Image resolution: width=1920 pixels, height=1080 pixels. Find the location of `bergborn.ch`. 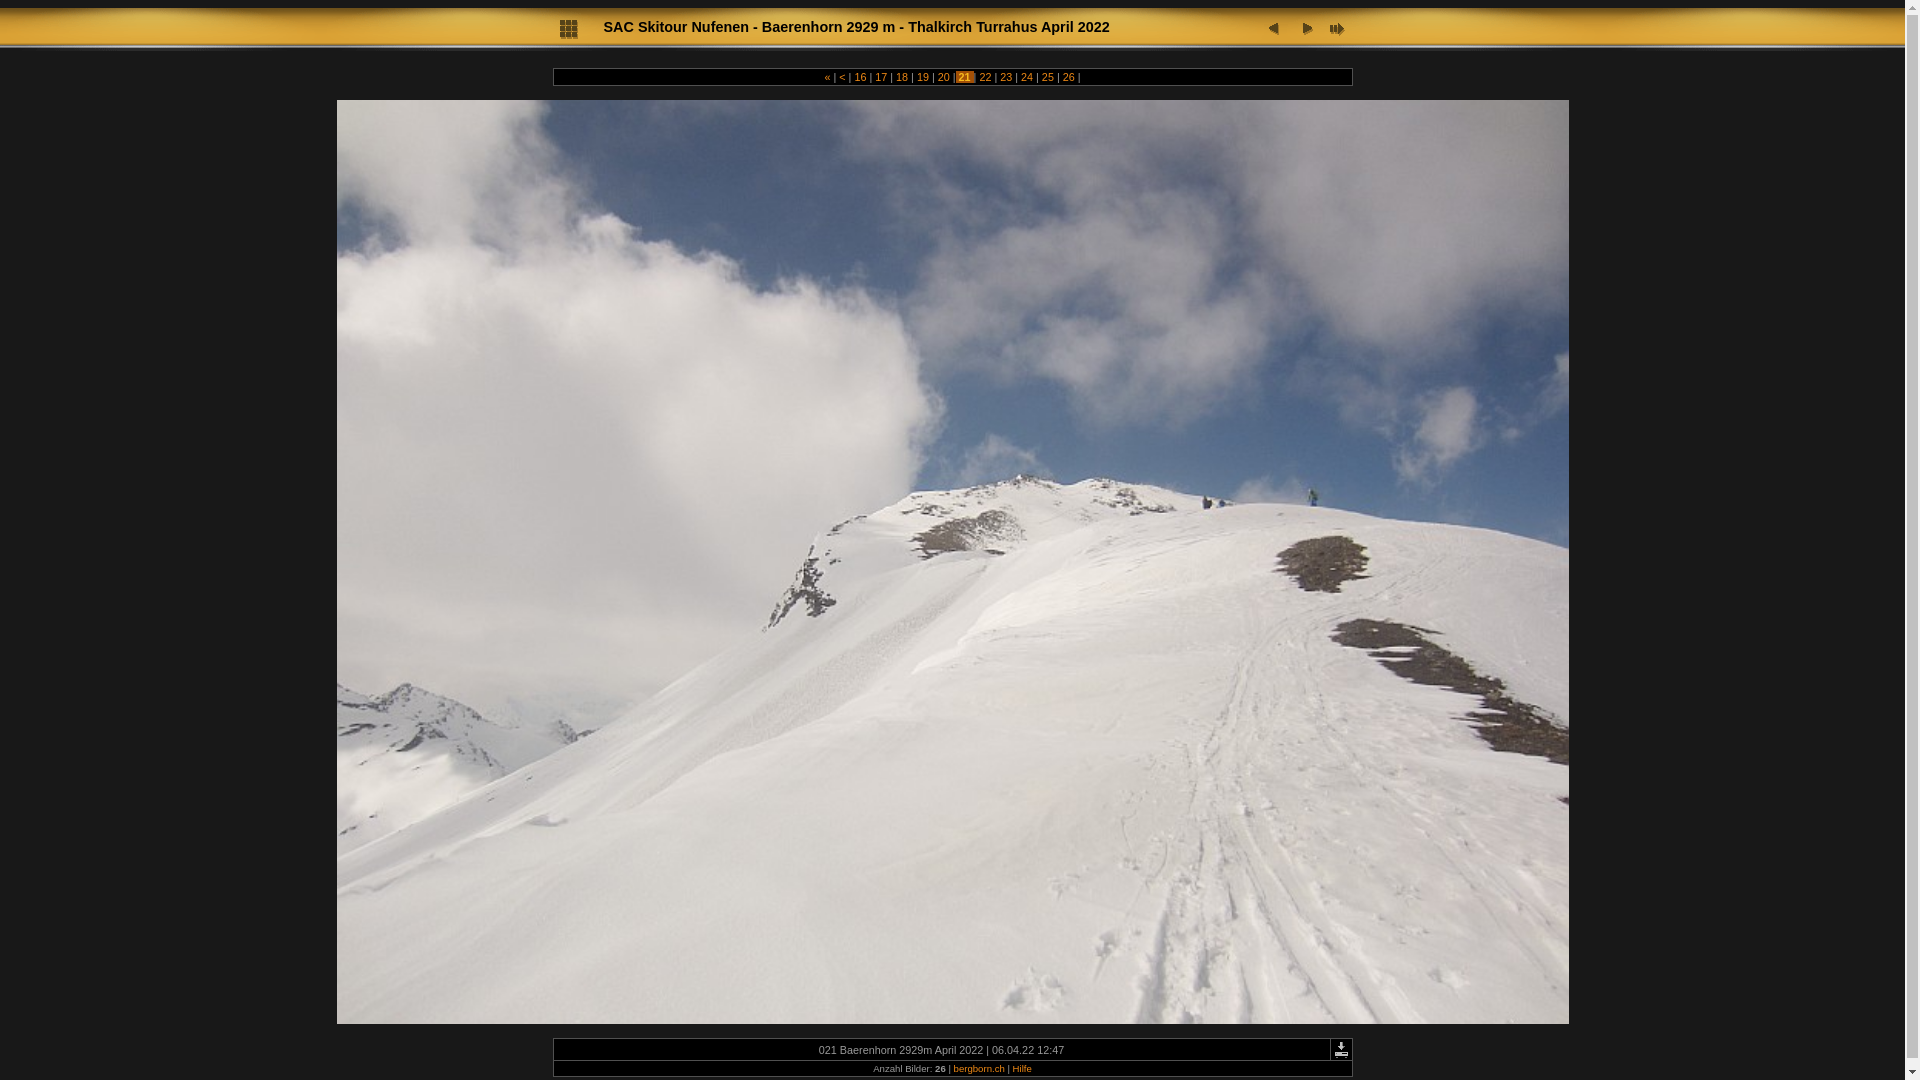

bergborn.ch is located at coordinates (980, 1068).